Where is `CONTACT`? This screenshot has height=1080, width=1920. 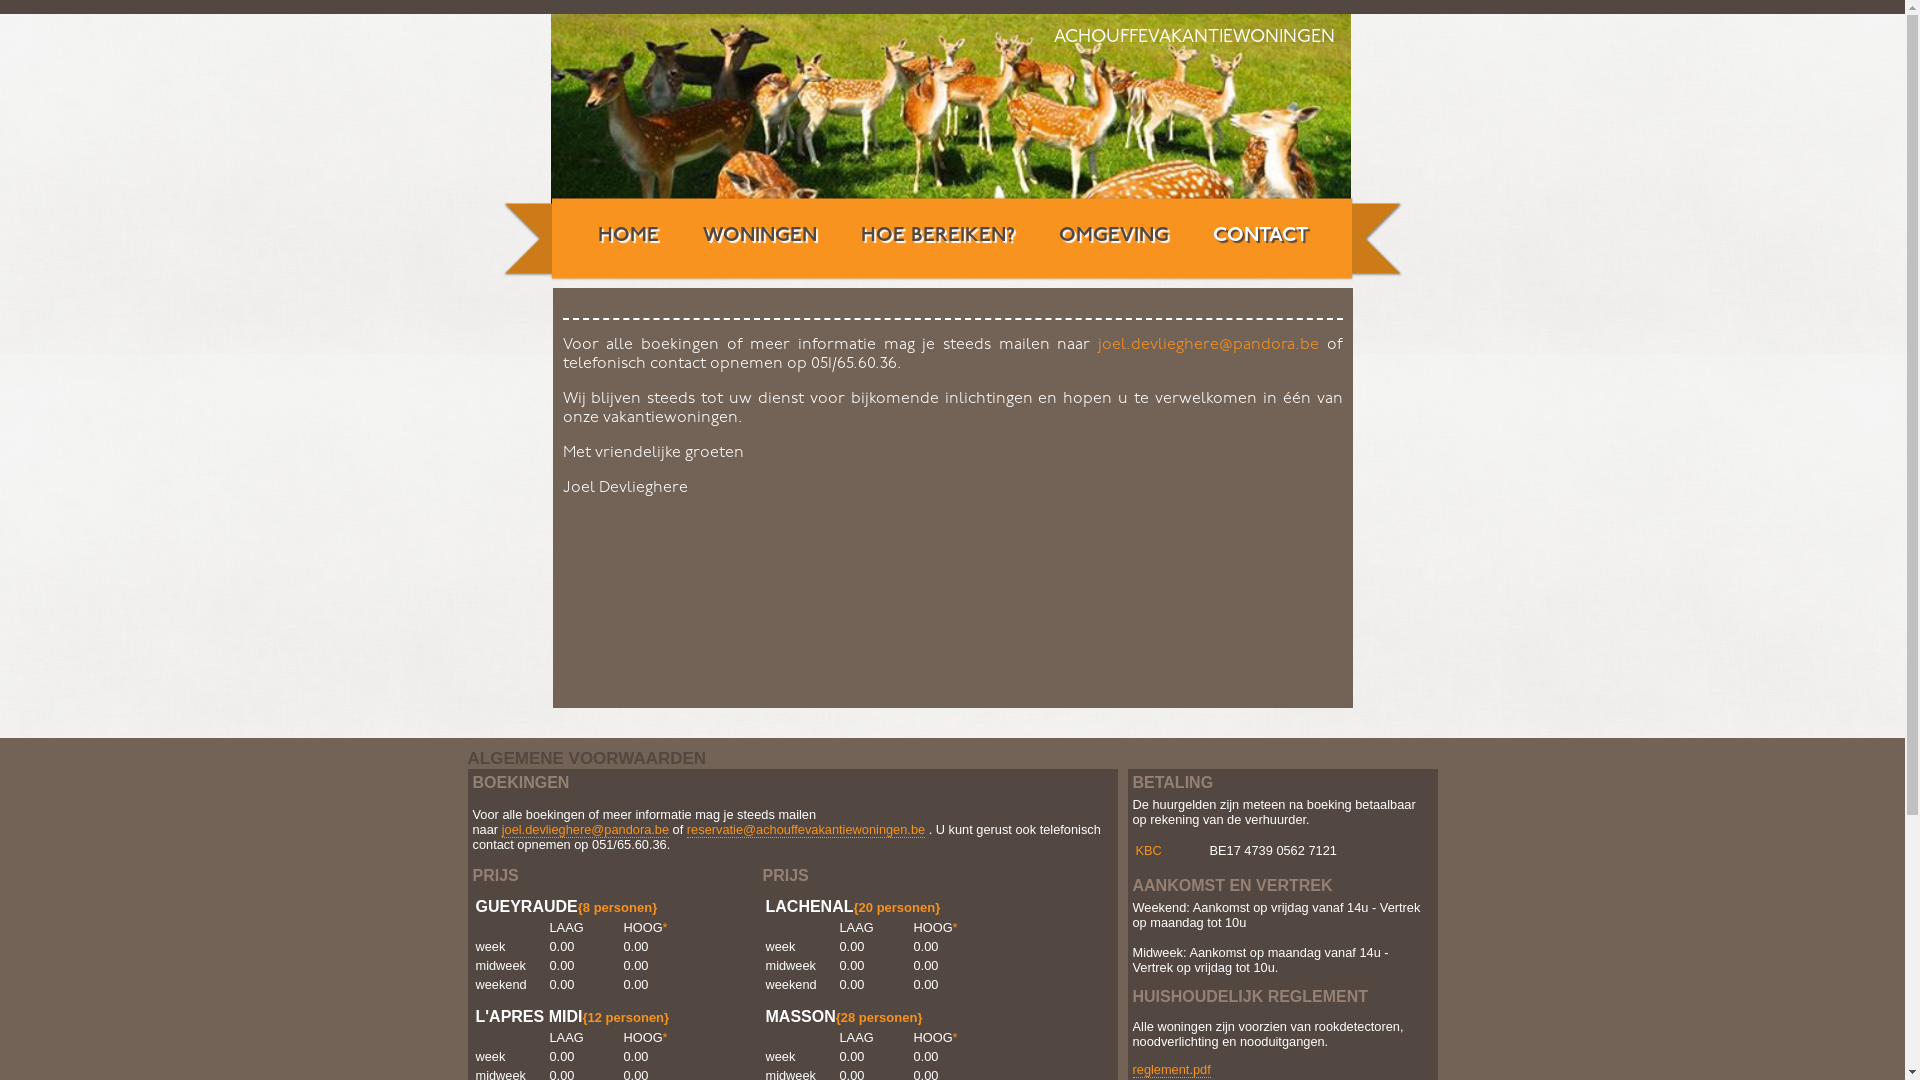 CONTACT is located at coordinates (1260, 236).